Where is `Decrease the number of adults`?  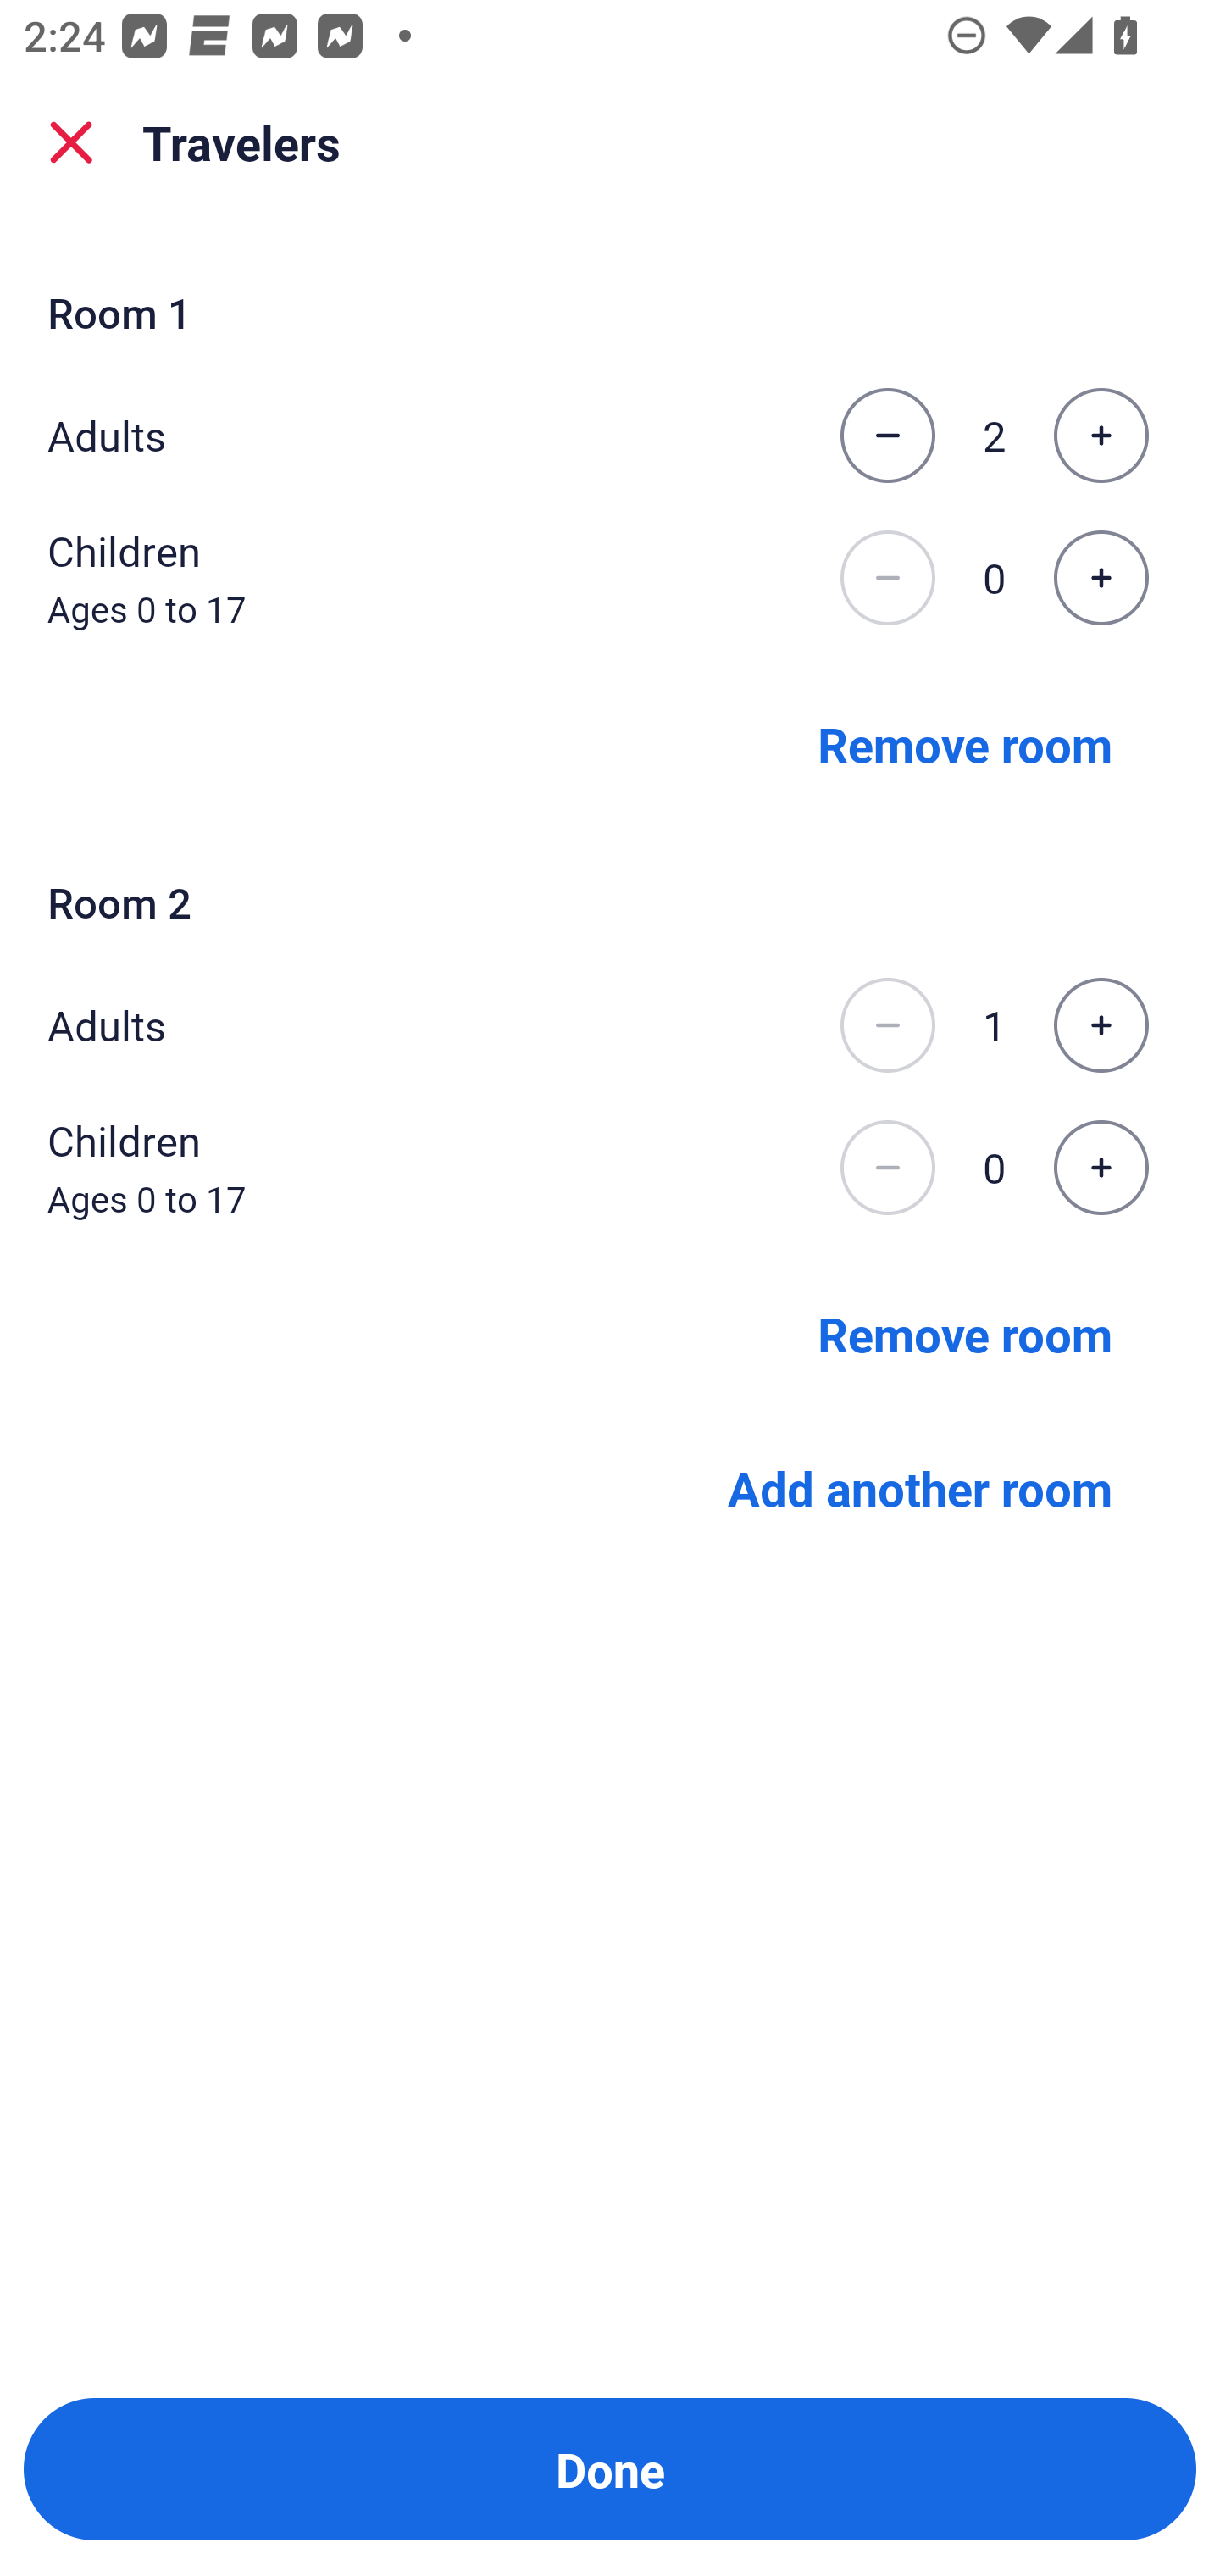 Decrease the number of adults is located at coordinates (887, 1025).